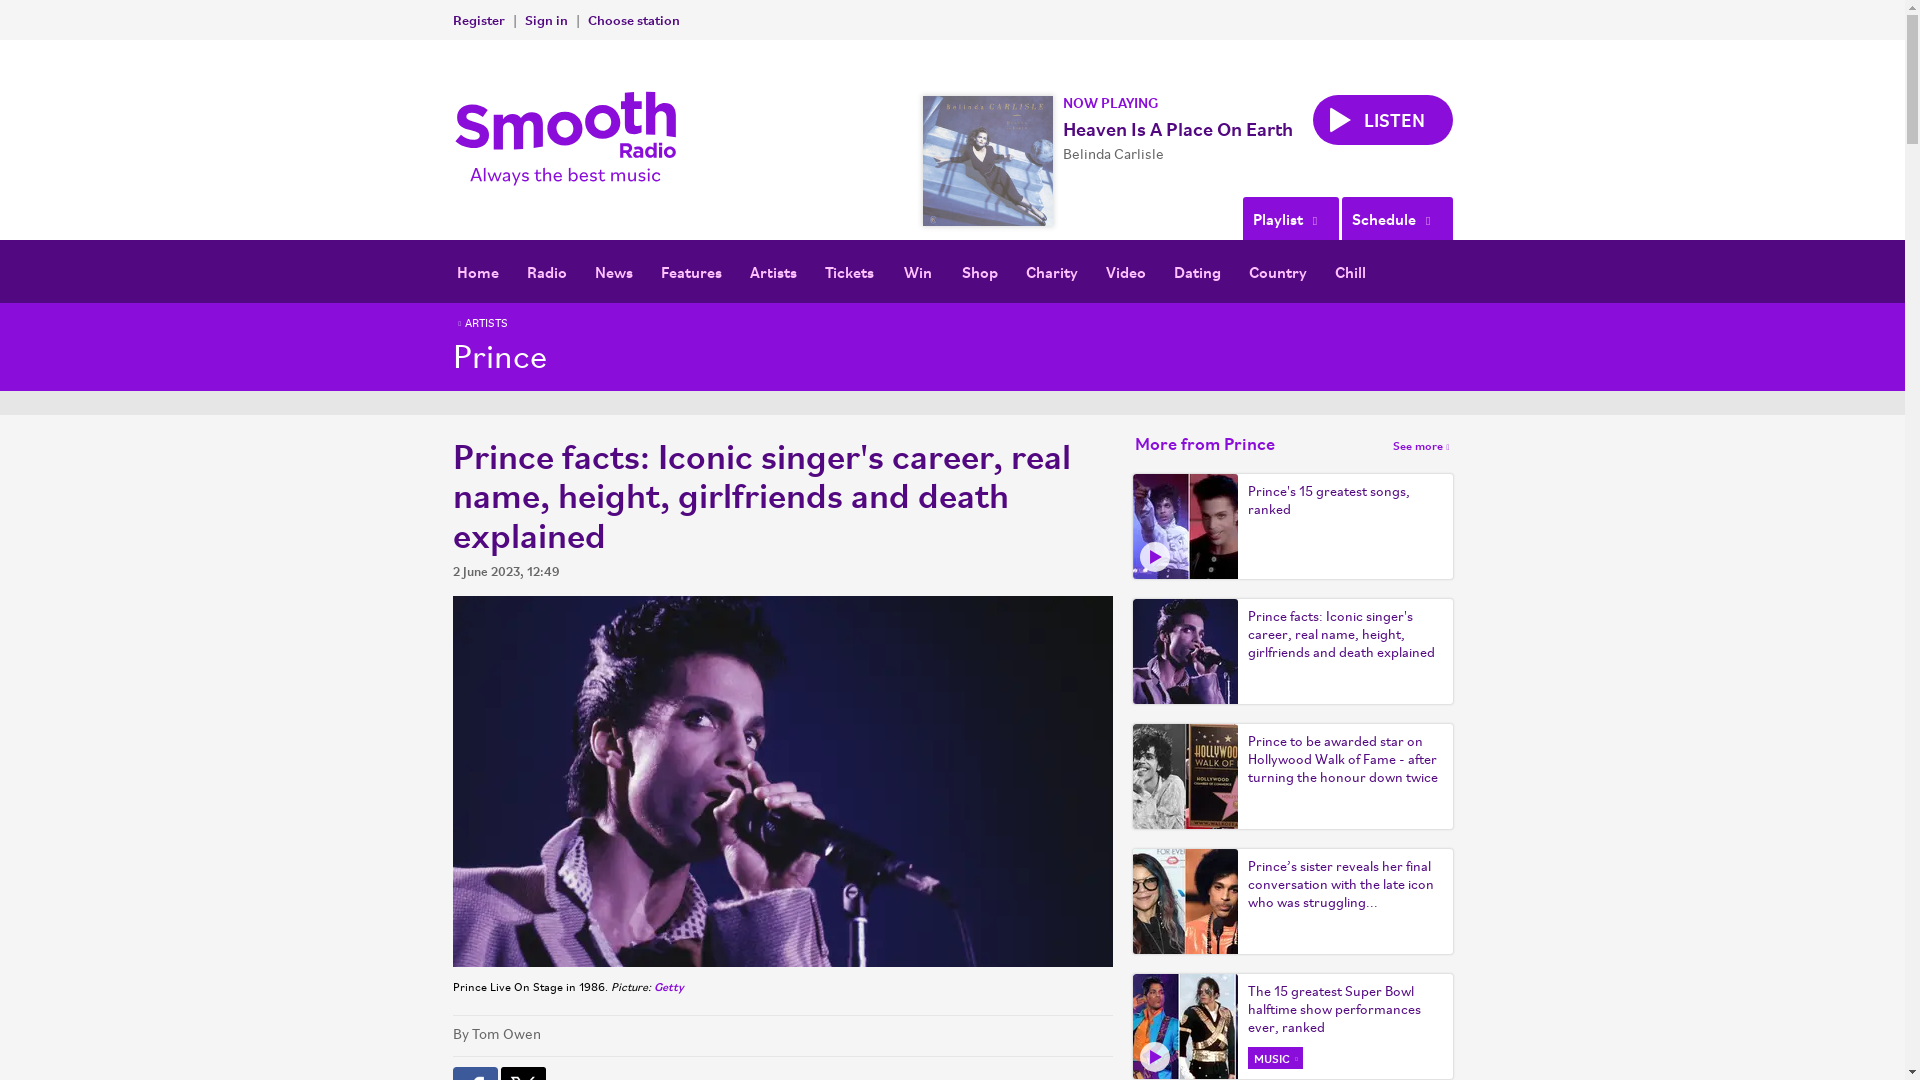  What do you see at coordinates (980, 271) in the screenshot?
I see `Shop` at bounding box center [980, 271].